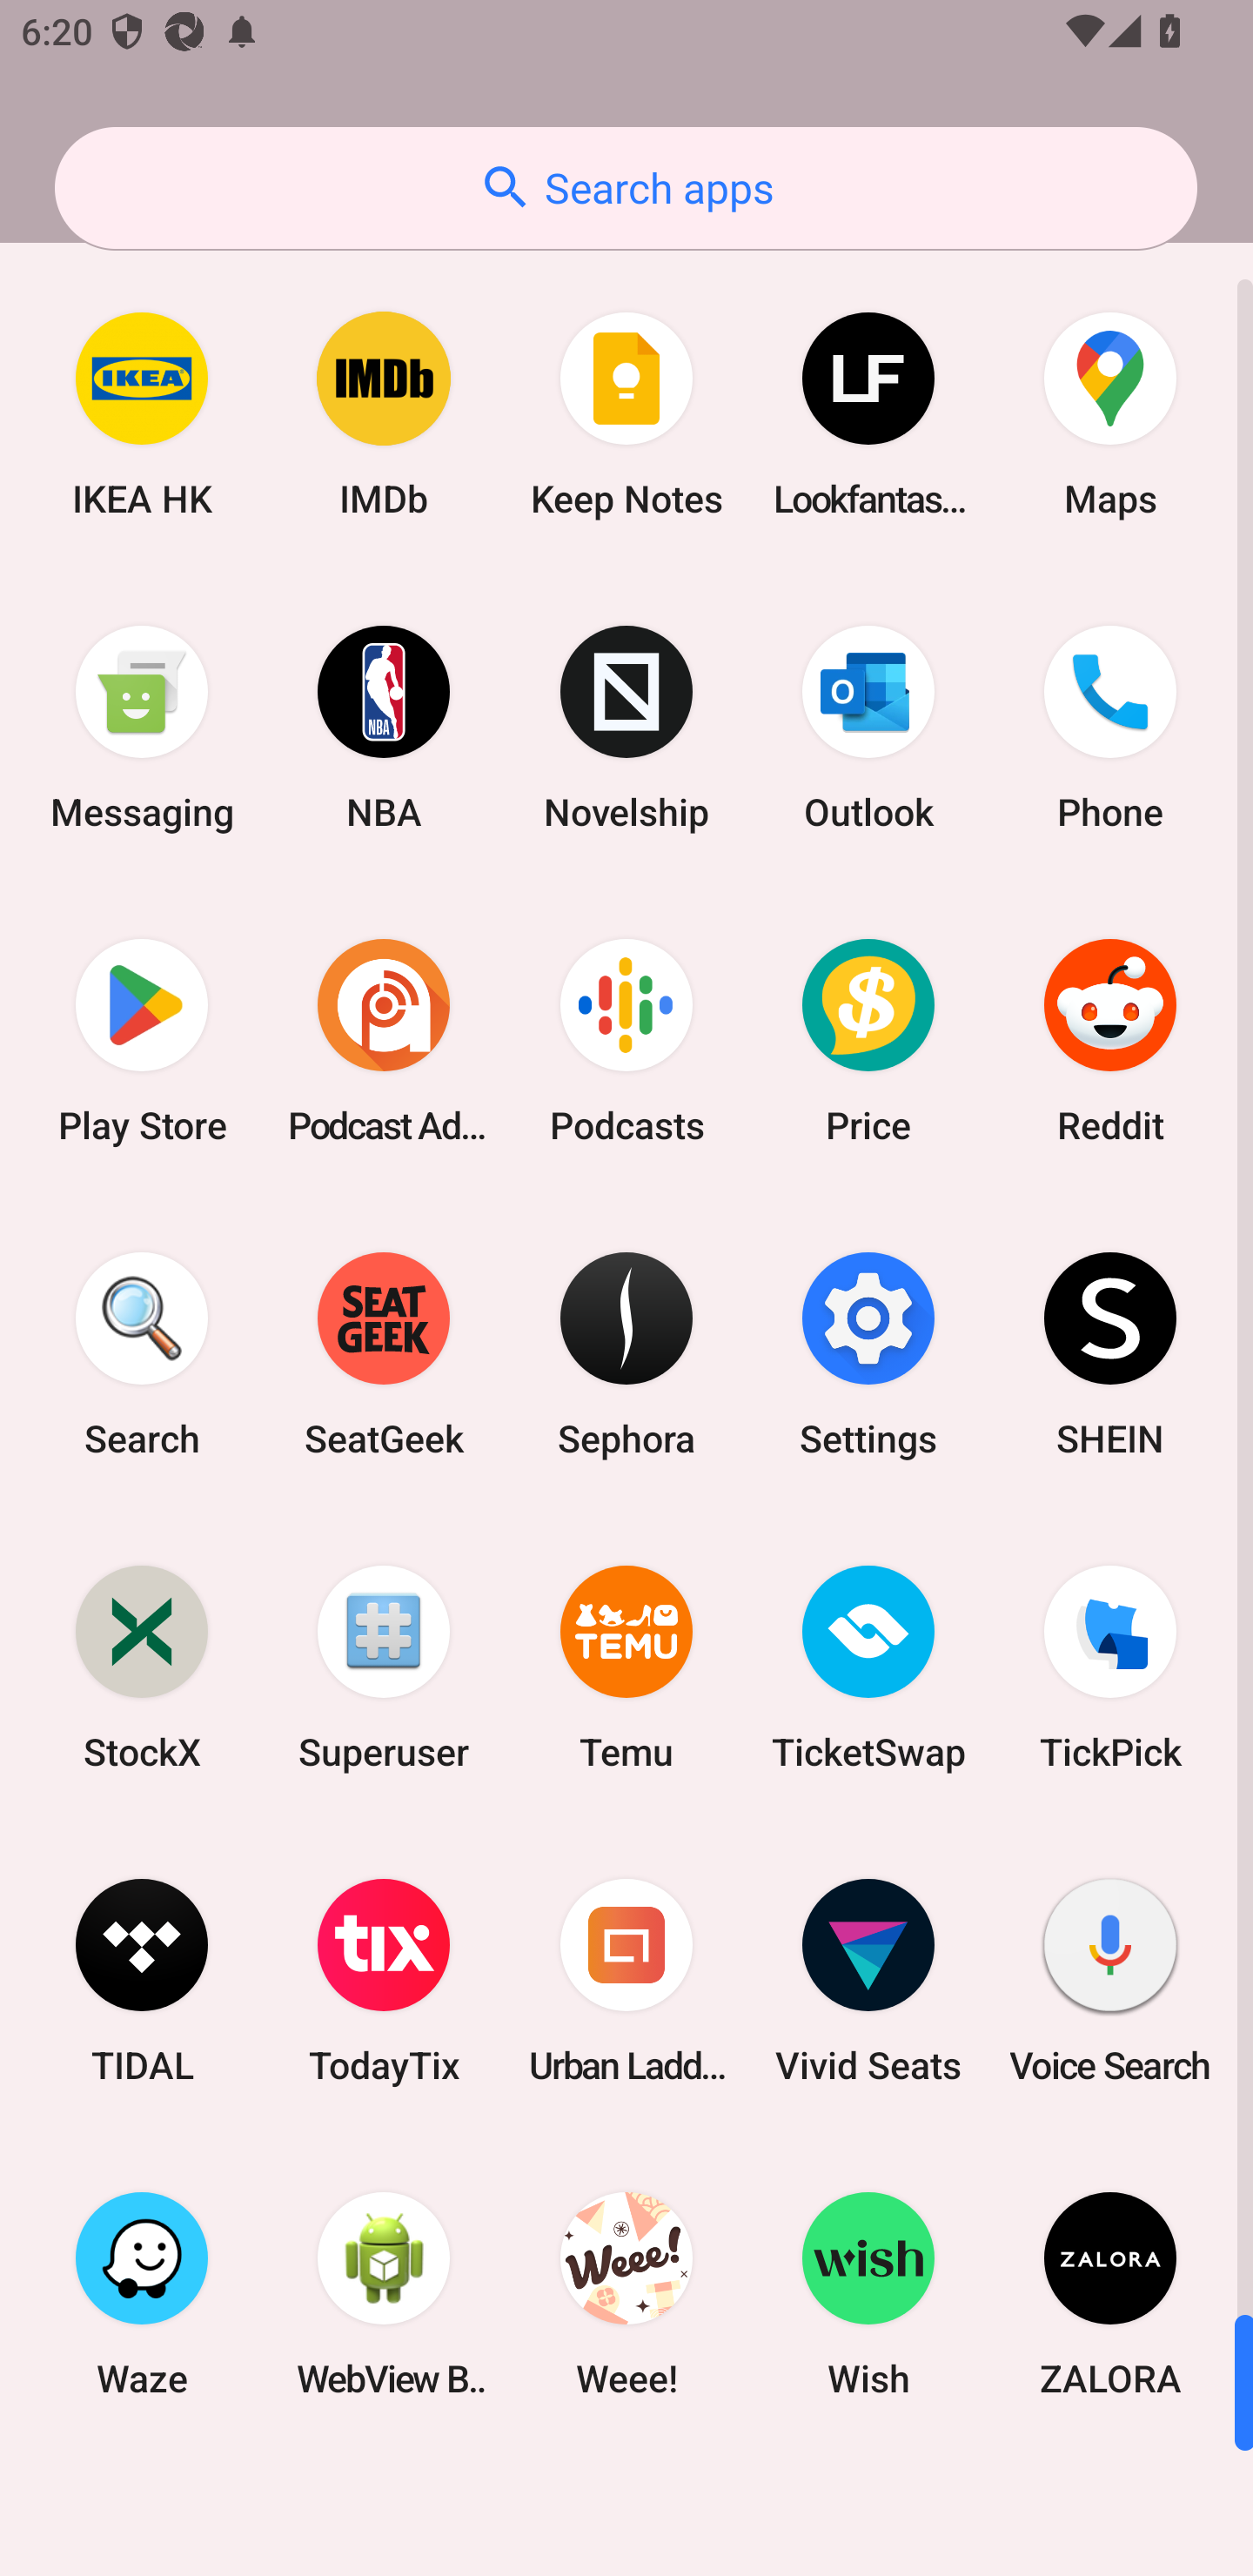 The width and height of the screenshot is (1253, 2576). Describe the element at coordinates (868, 1981) in the screenshot. I see `Vivid Seats` at that location.